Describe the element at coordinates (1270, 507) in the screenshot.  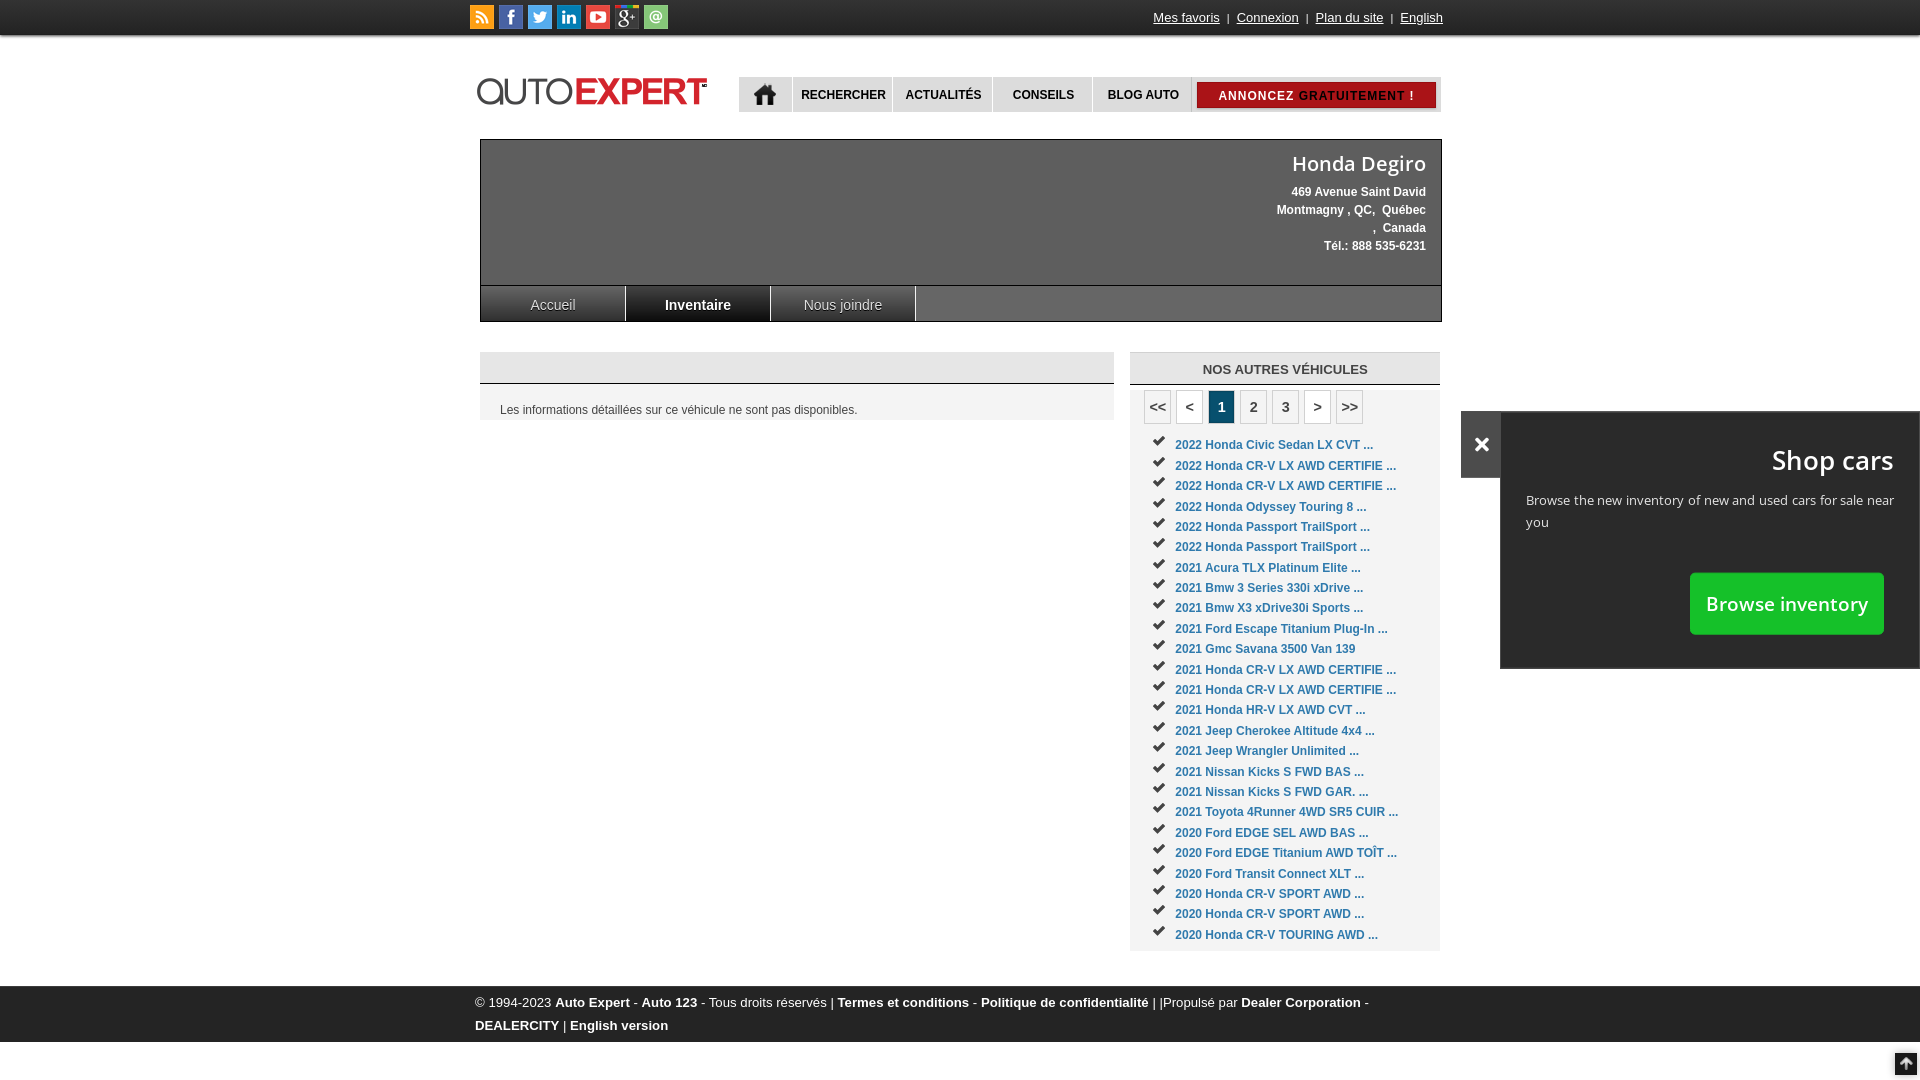
I see `2022 Honda Odyssey Touring 8 ...` at that location.